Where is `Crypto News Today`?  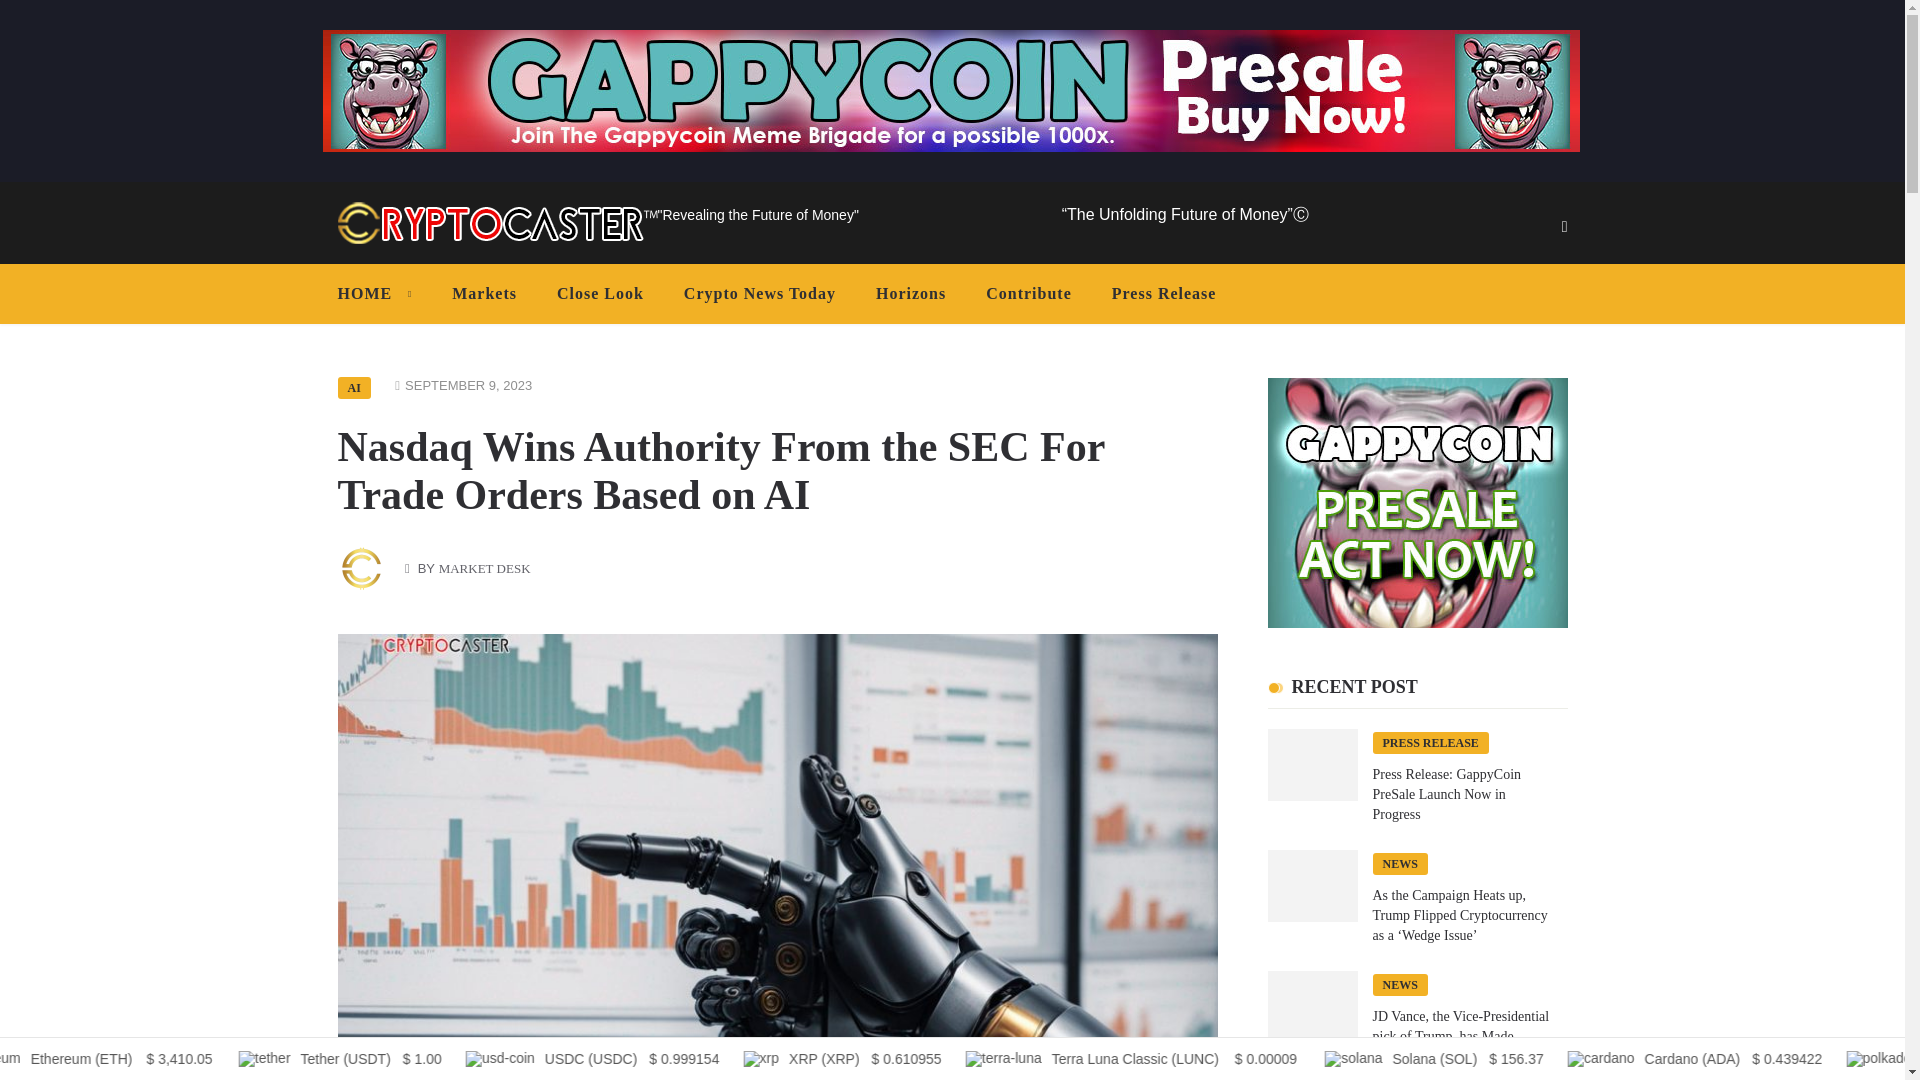 Crypto News Today is located at coordinates (760, 294).